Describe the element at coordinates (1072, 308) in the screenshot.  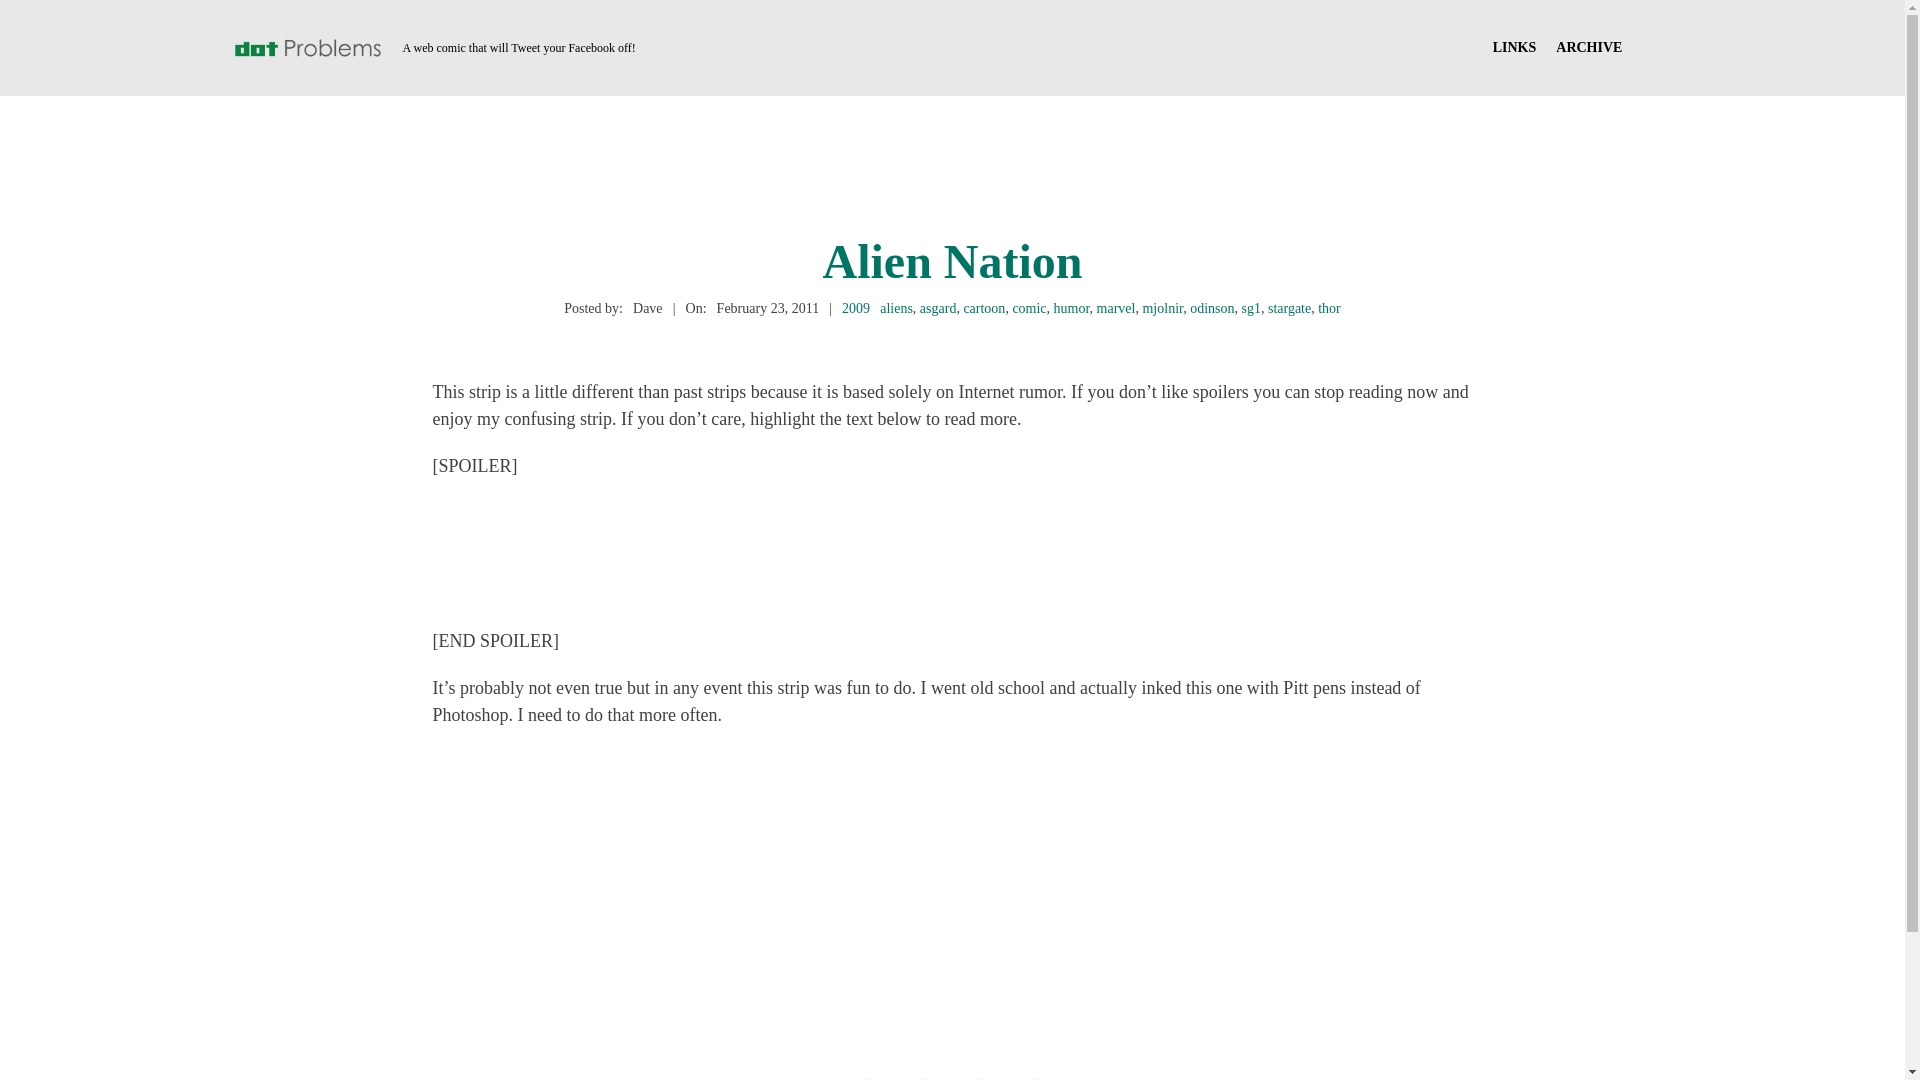
I see `humor` at that location.